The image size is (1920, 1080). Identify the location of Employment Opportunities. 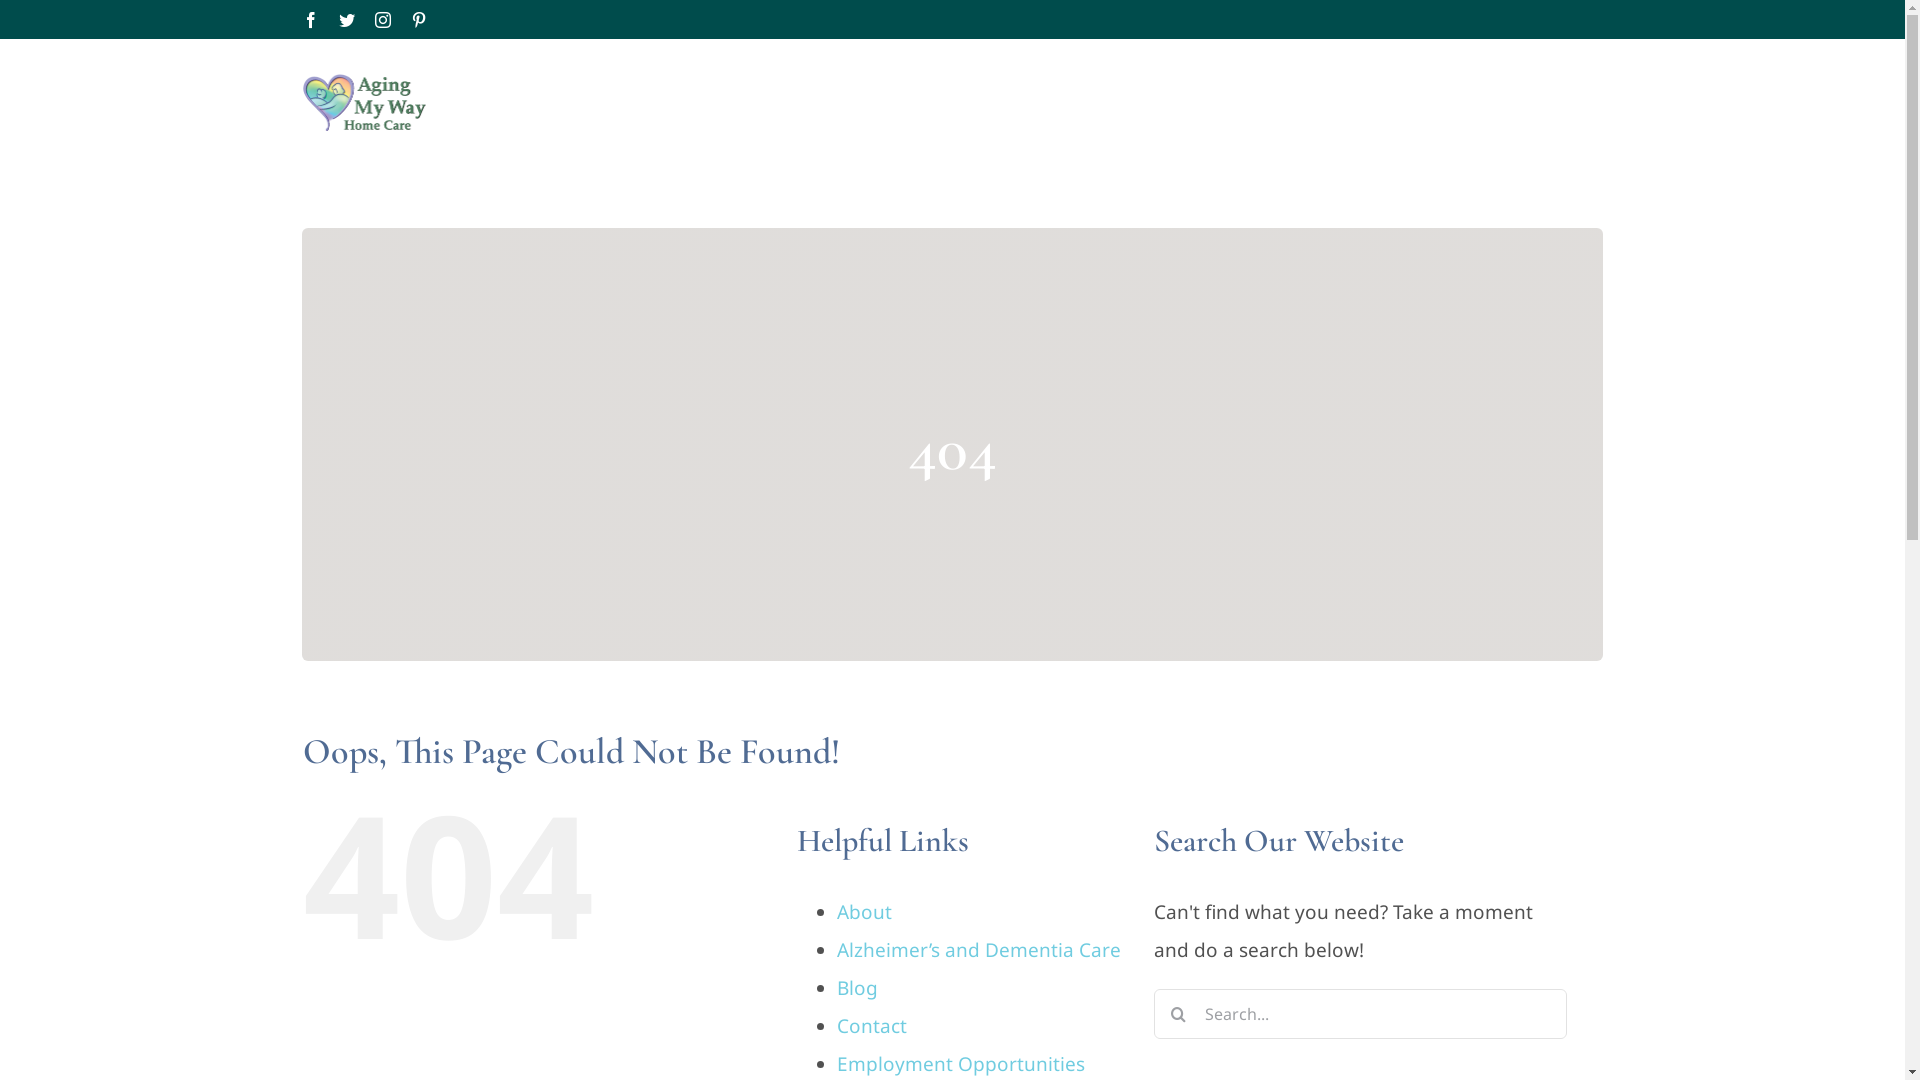
(961, 1064).